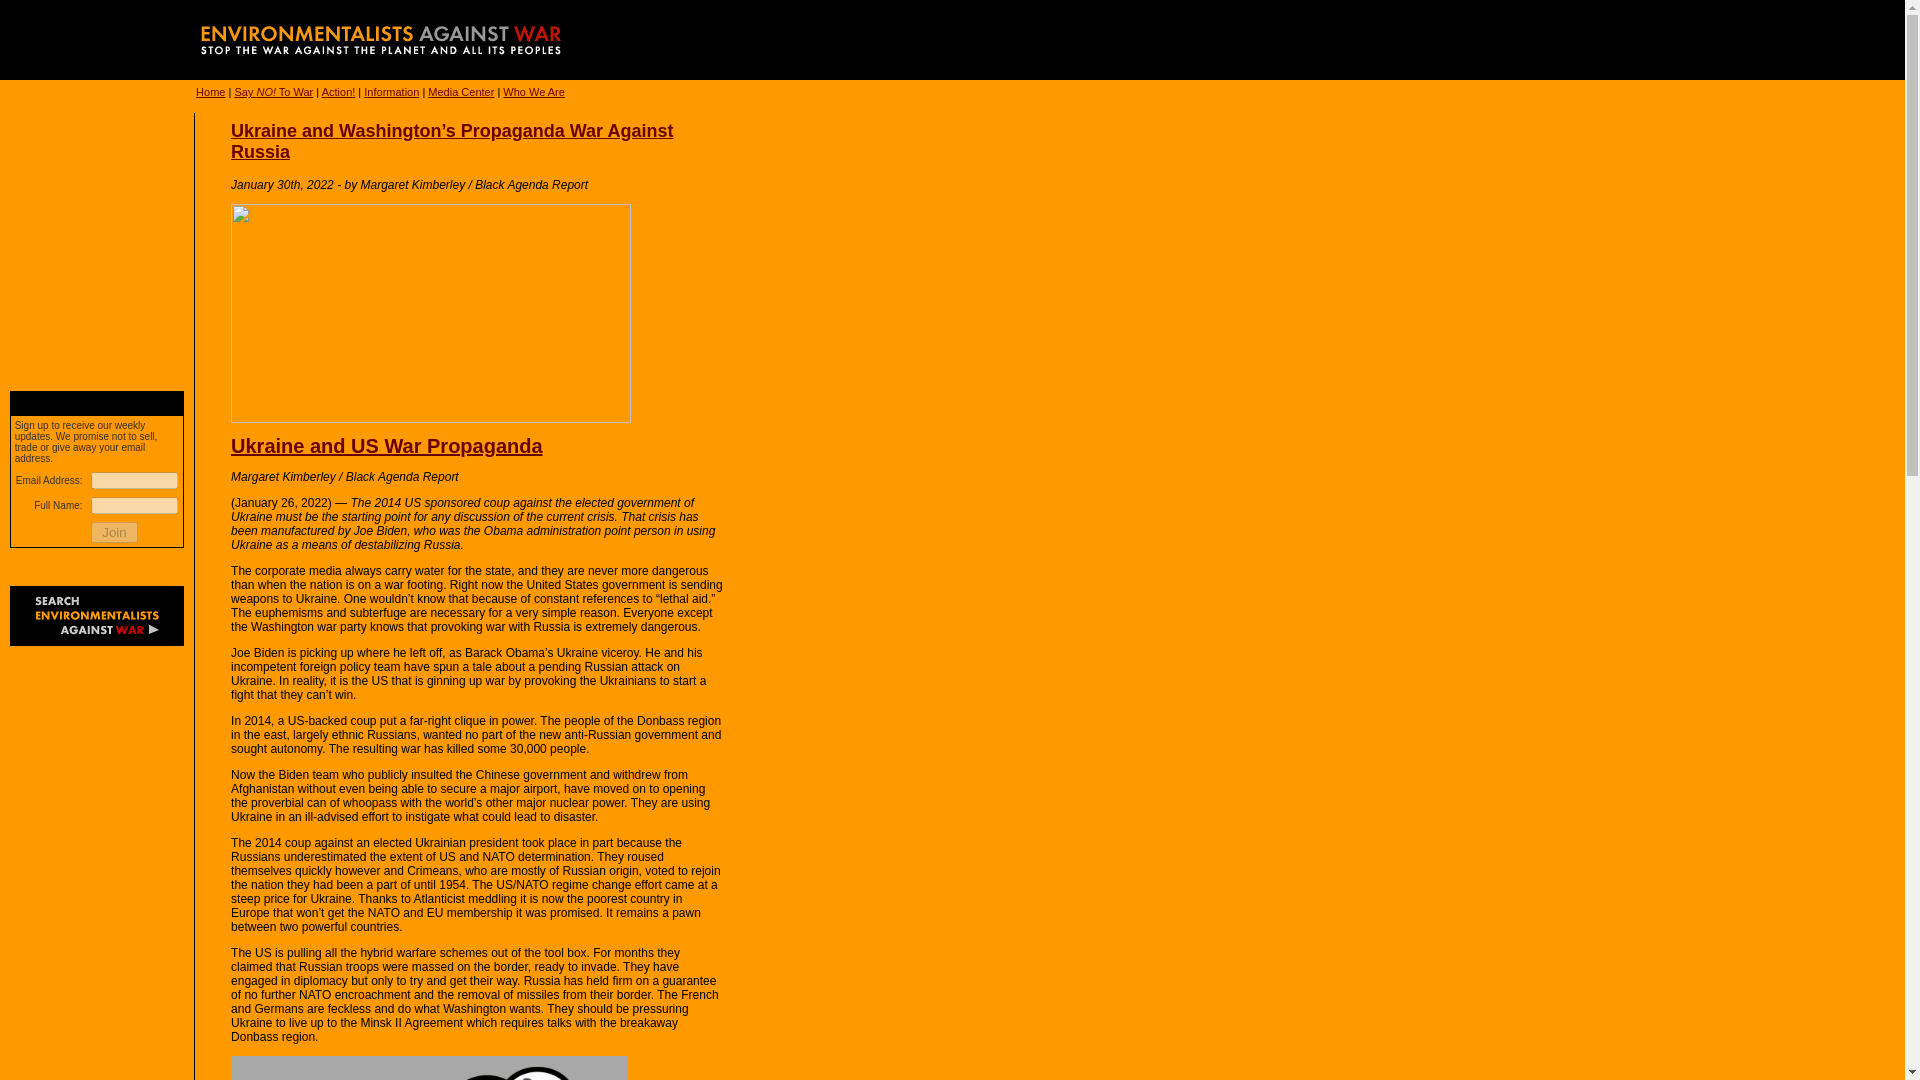 The height and width of the screenshot is (1080, 1920). I want to click on Ukraine and US War Propaganda, so click(386, 446).